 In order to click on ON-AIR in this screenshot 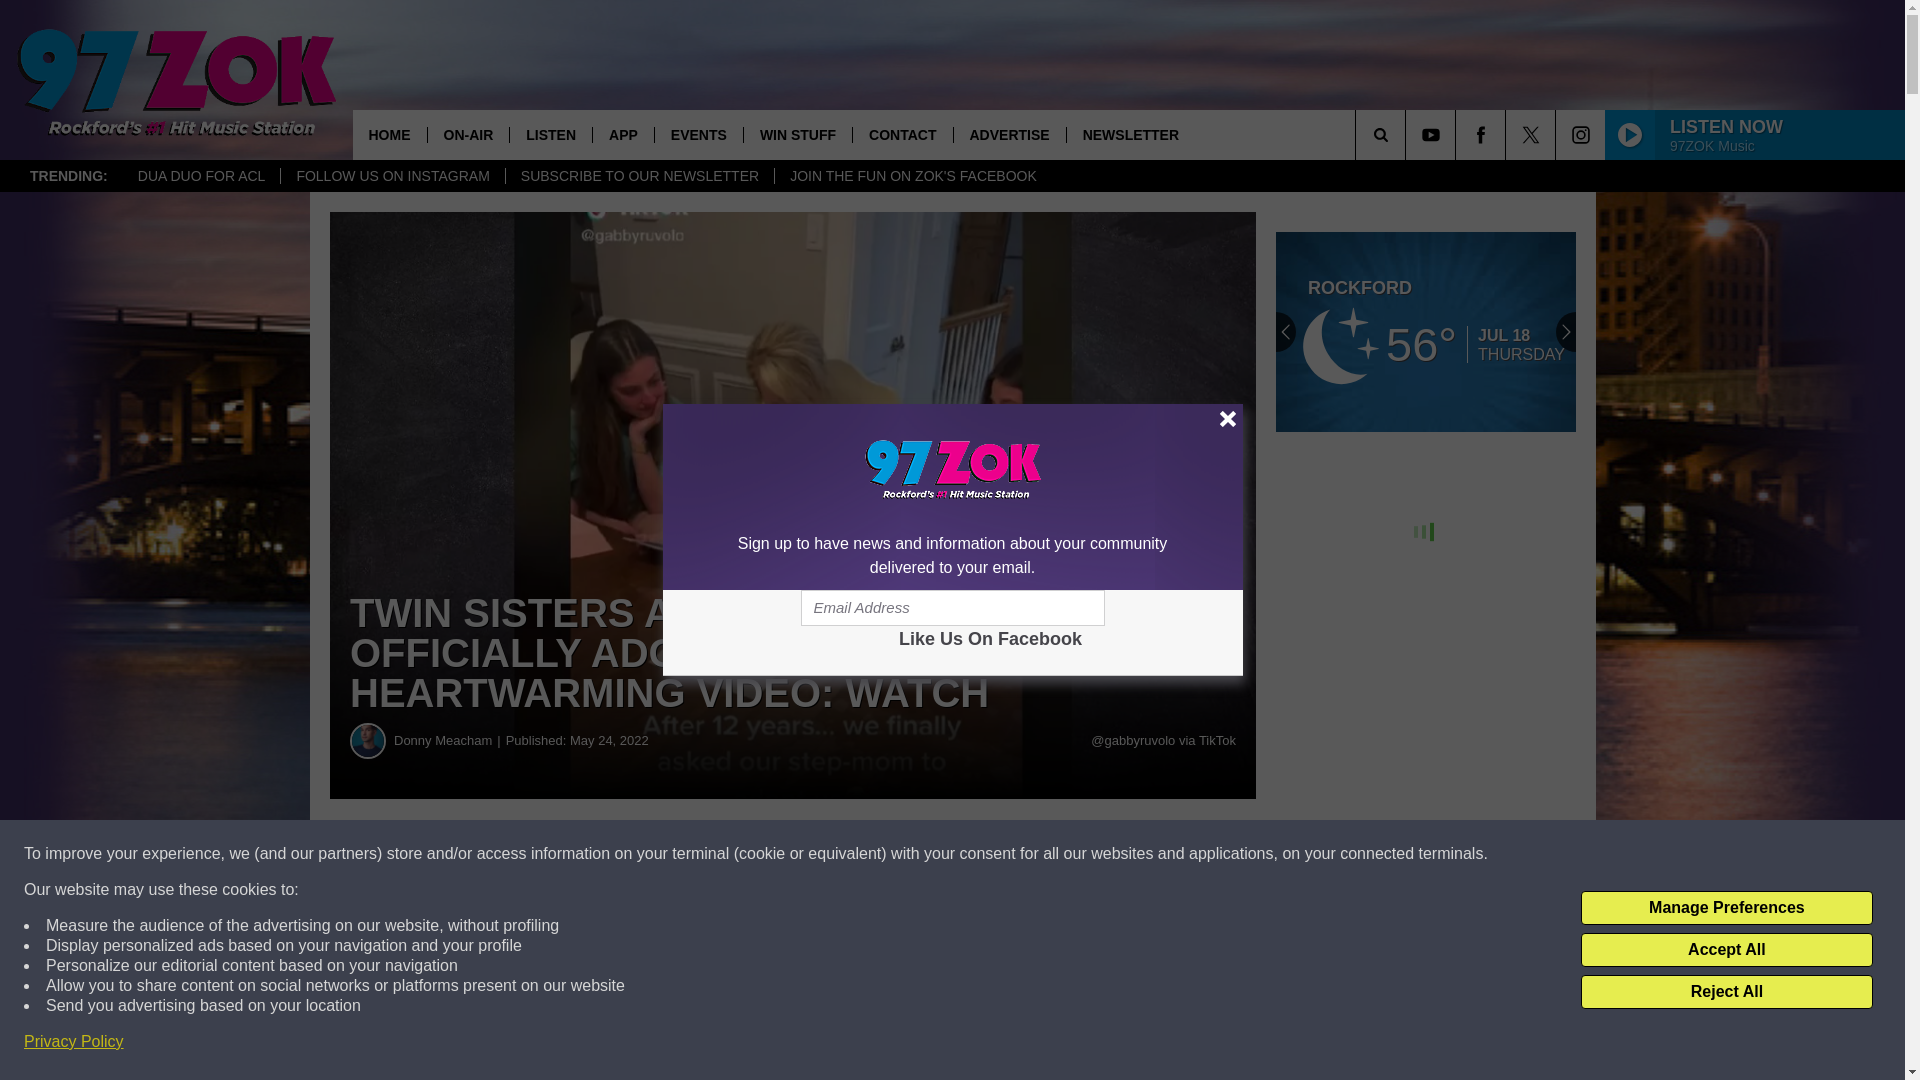, I will do `click(467, 134)`.